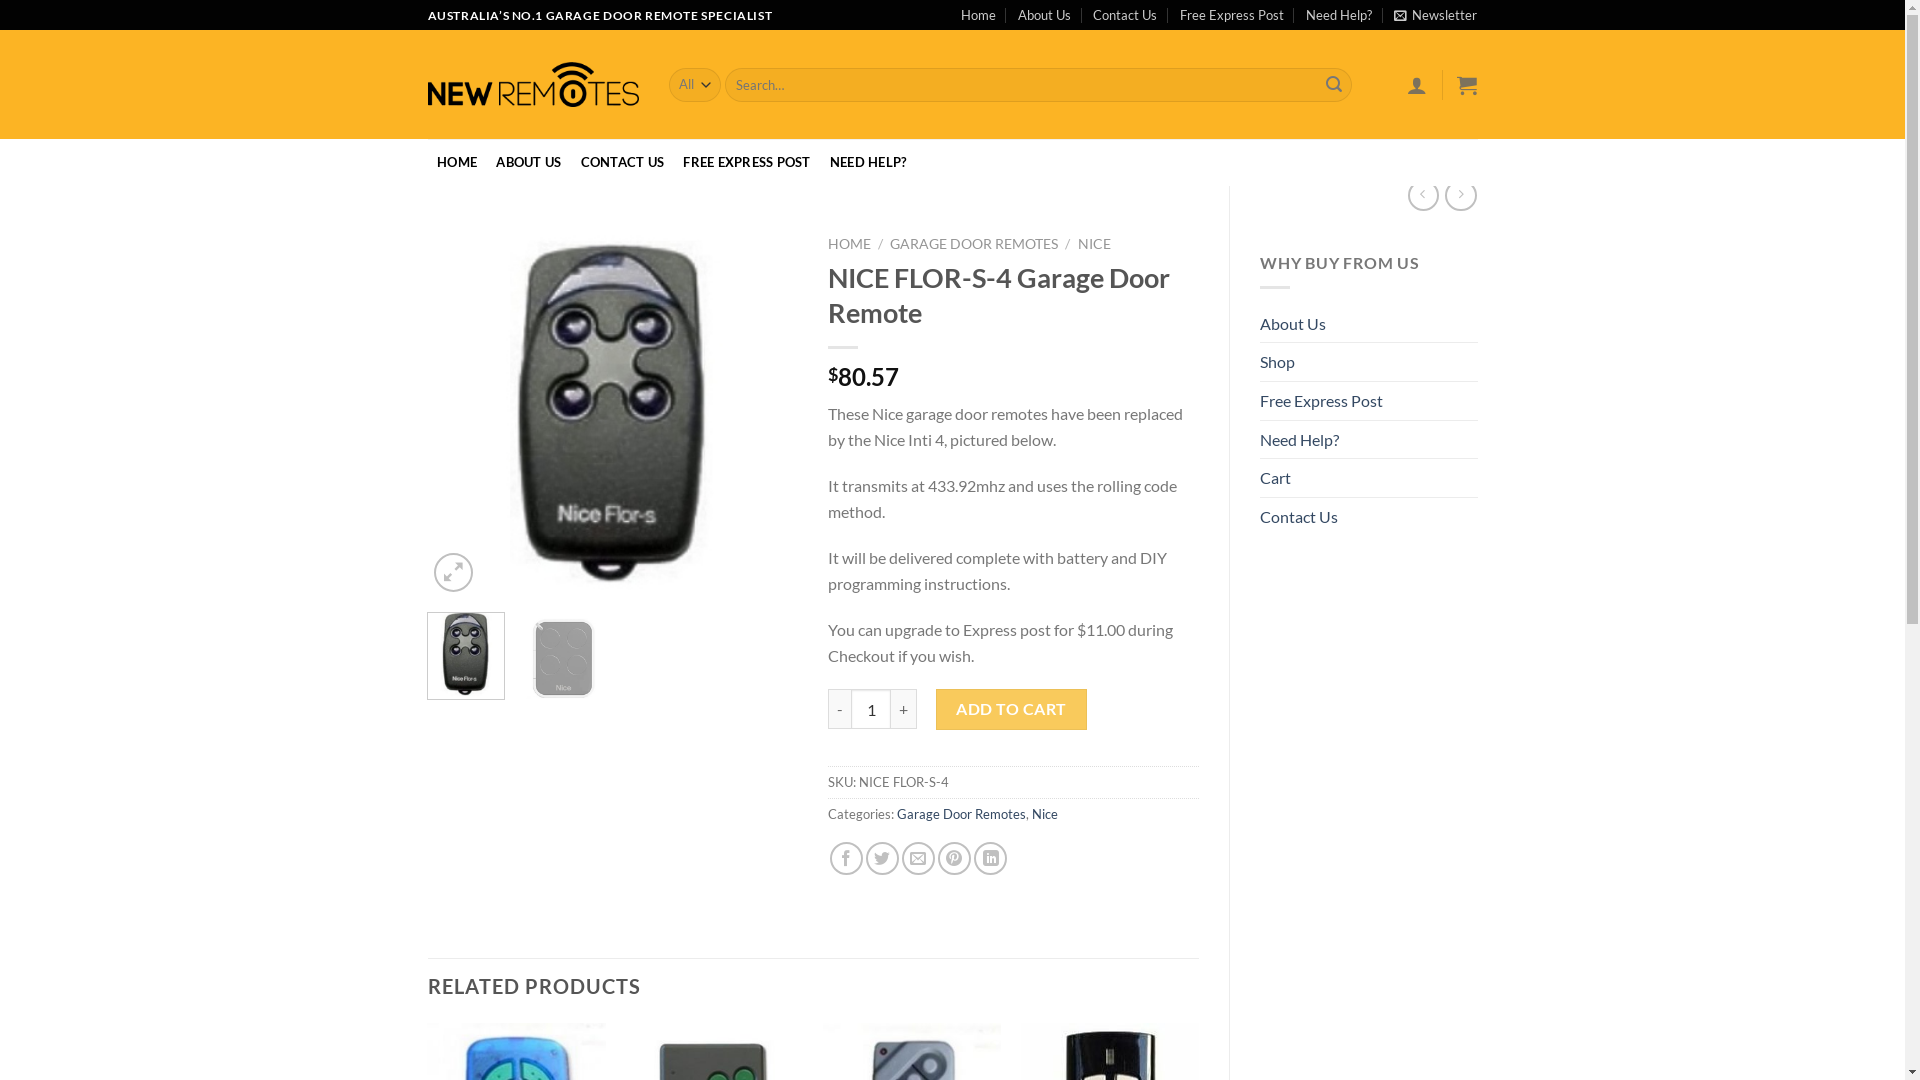 The width and height of the screenshot is (1920, 1080). What do you see at coordinates (458, 162) in the screenshot?
I see `HOME` at bounding box center [458, 162].